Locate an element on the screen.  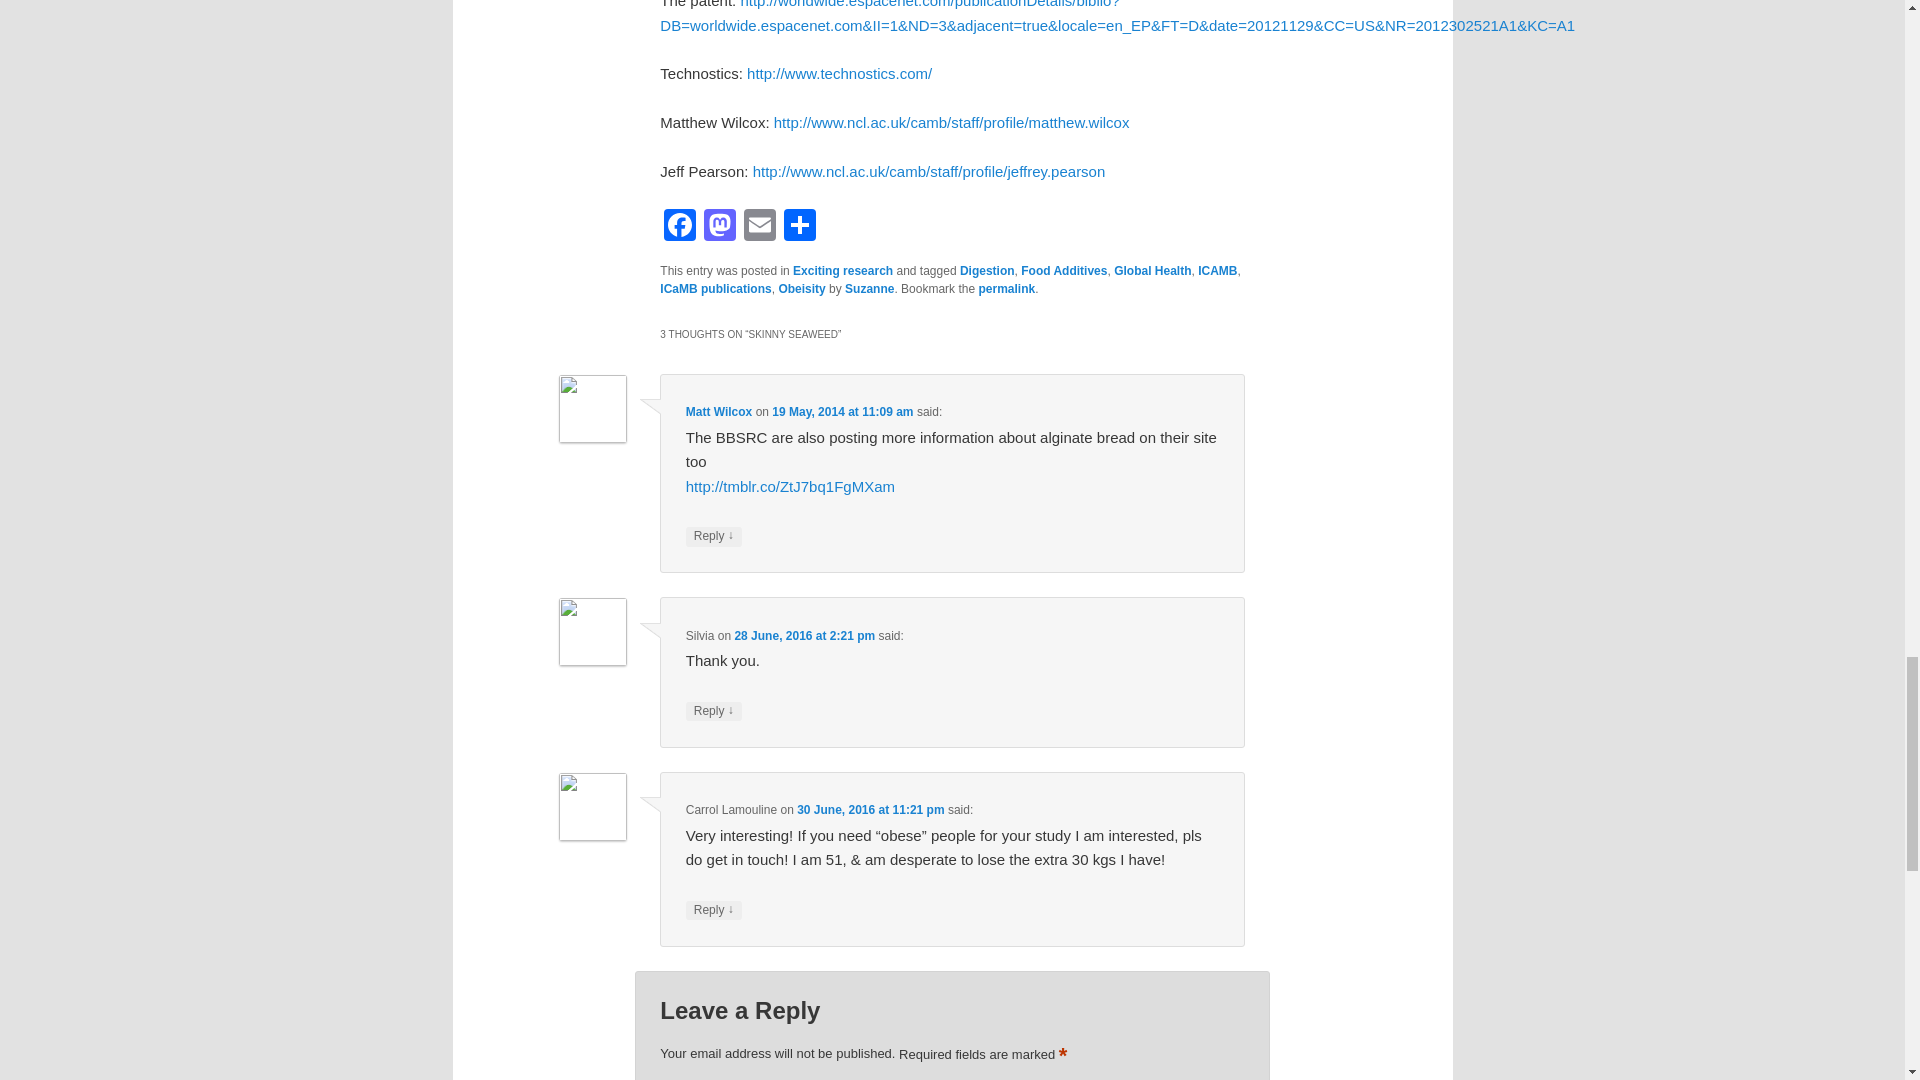
Facebook is located at coordinates (680, 228).